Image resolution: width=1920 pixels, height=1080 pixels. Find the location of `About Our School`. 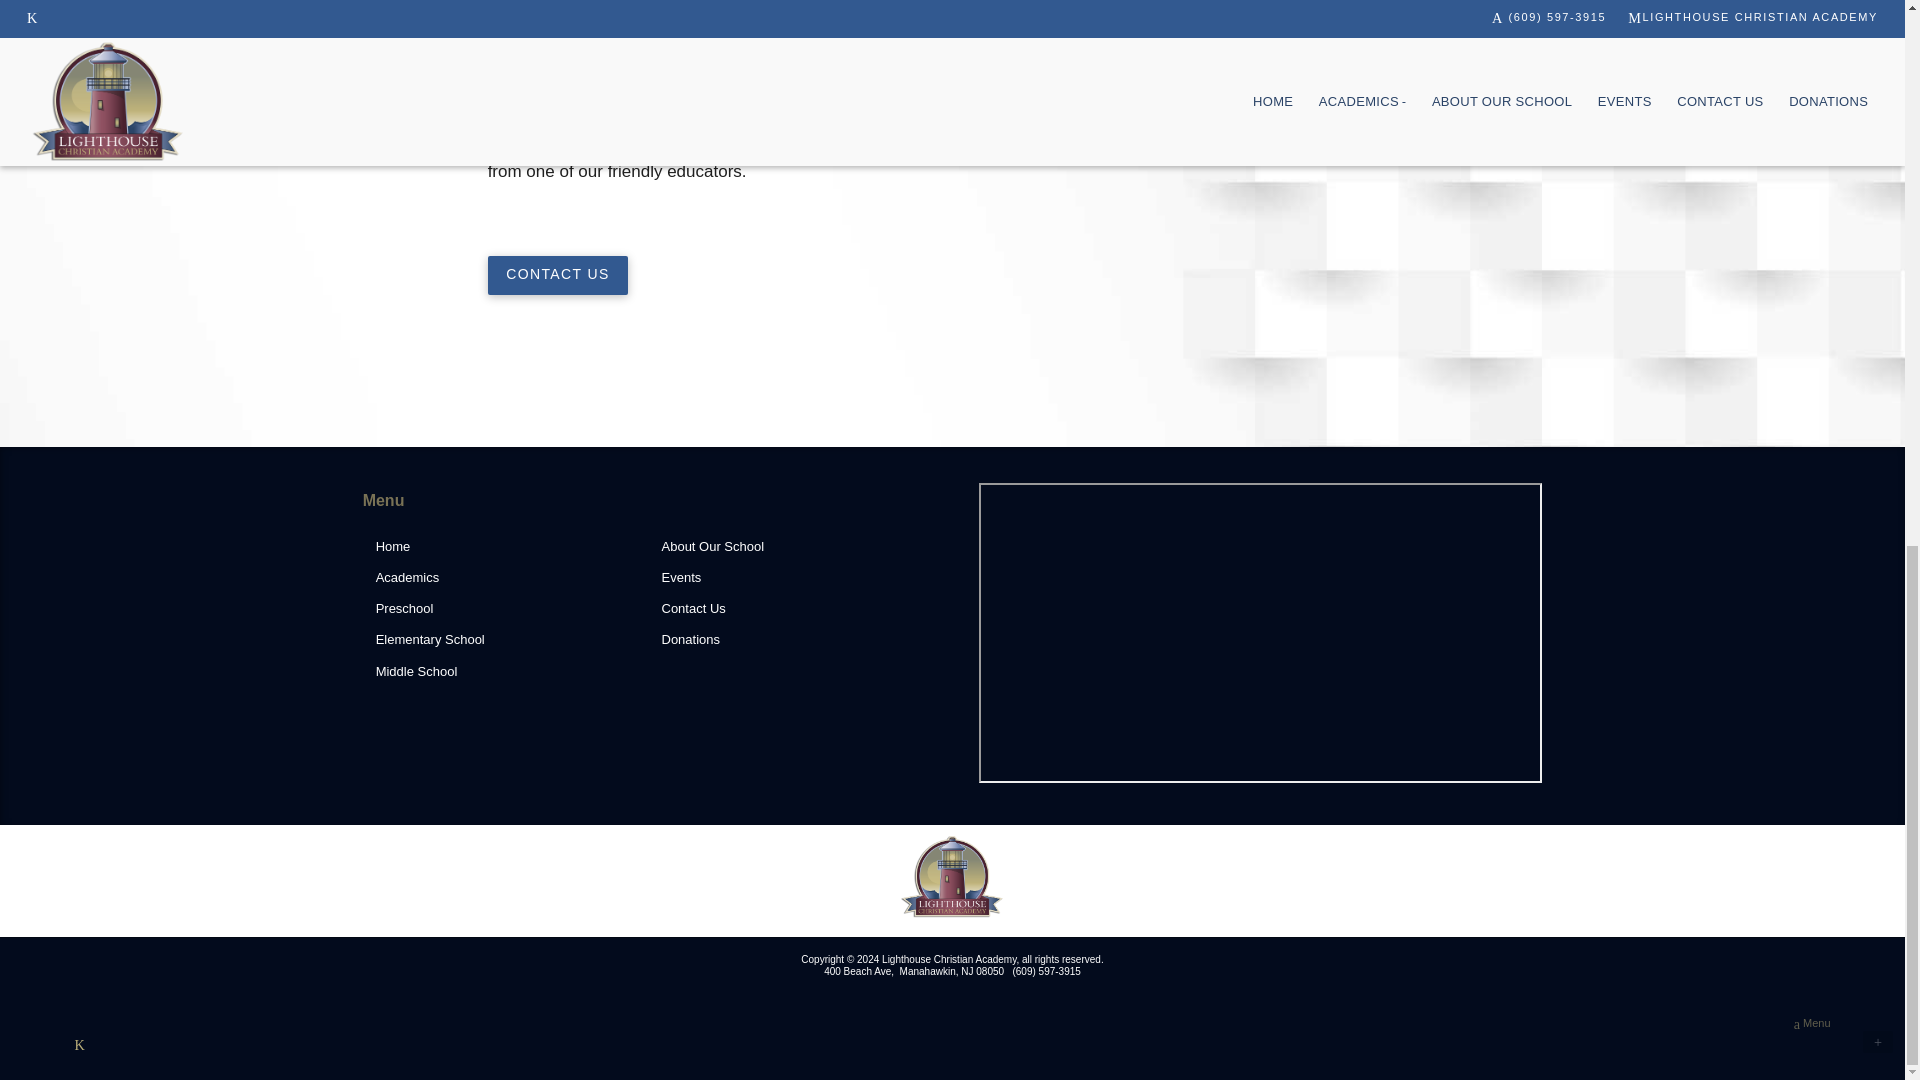

About Our School is located at coordinates (786, 547).